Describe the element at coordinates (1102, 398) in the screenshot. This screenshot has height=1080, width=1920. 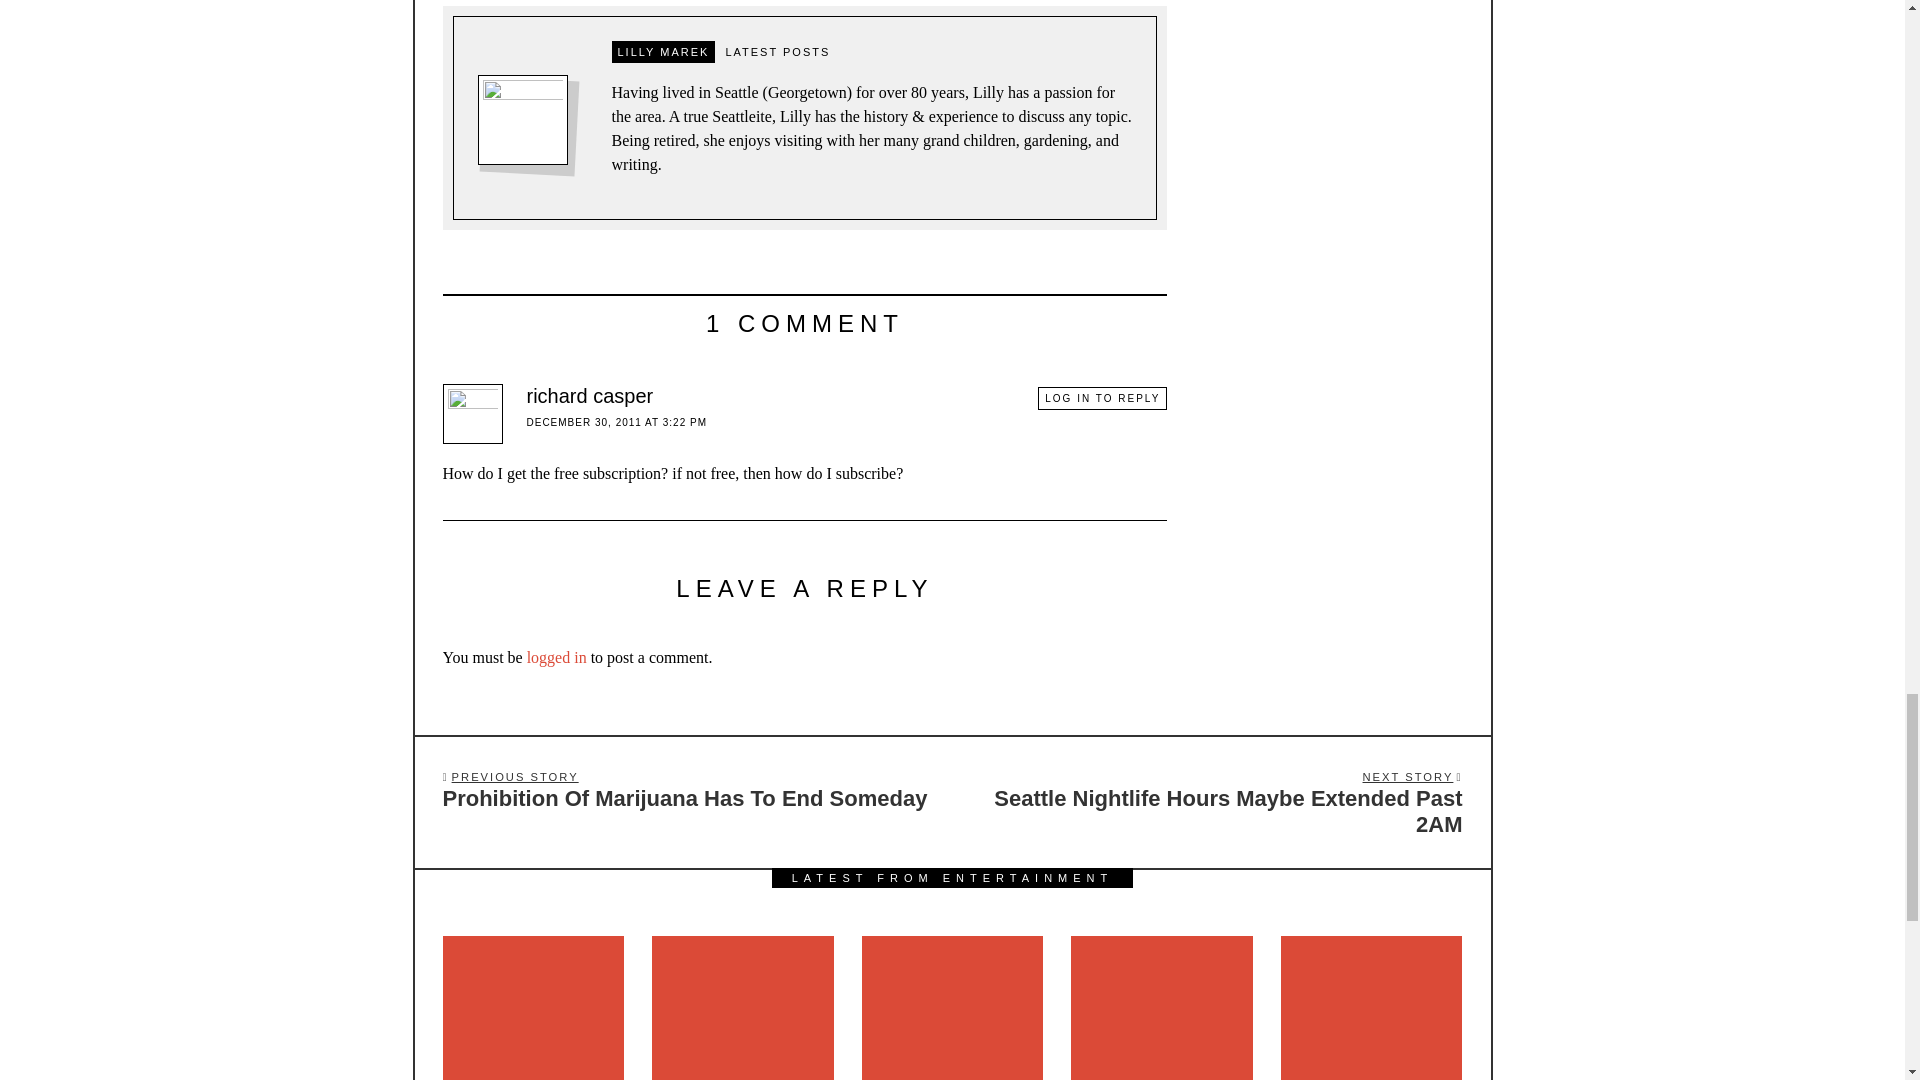
I see `LOG IN TO REPLY` at that location.